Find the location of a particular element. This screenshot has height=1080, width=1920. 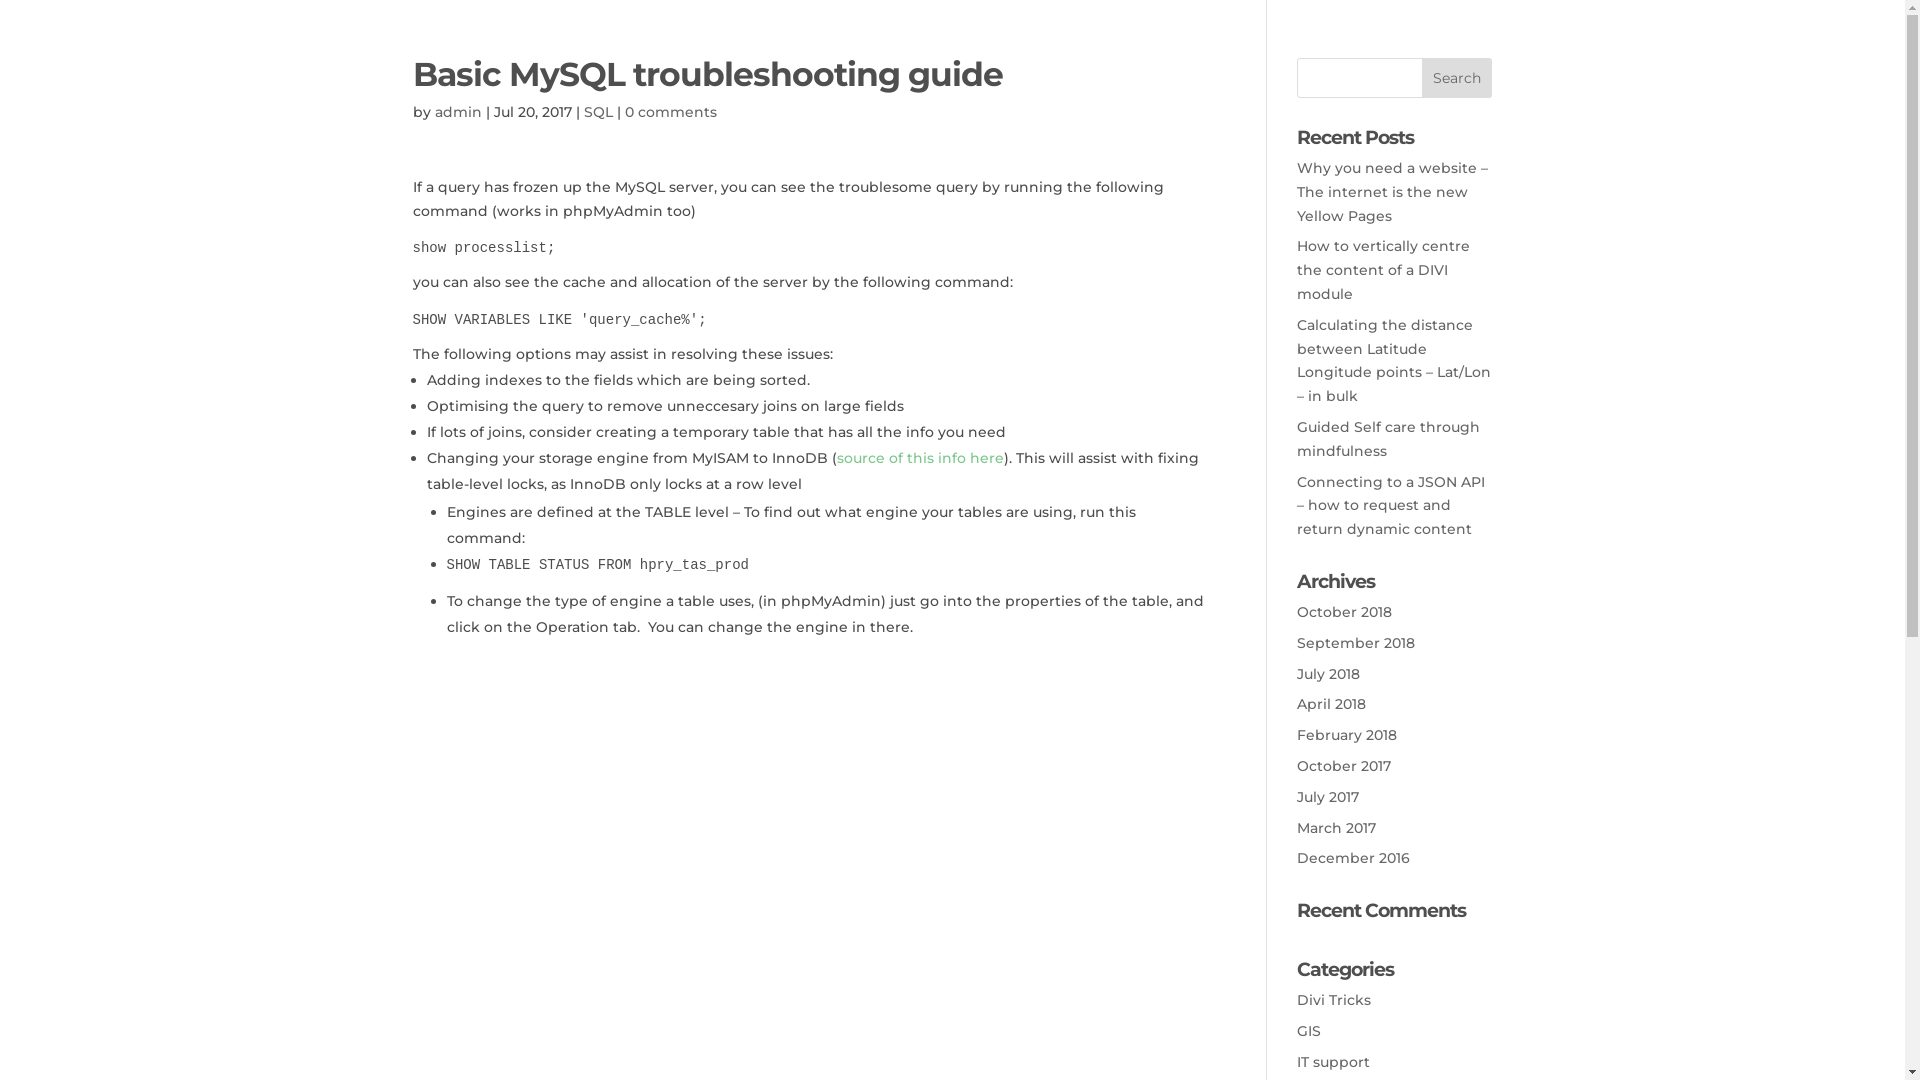

March 2017 is located at coordinates (1336, 828).